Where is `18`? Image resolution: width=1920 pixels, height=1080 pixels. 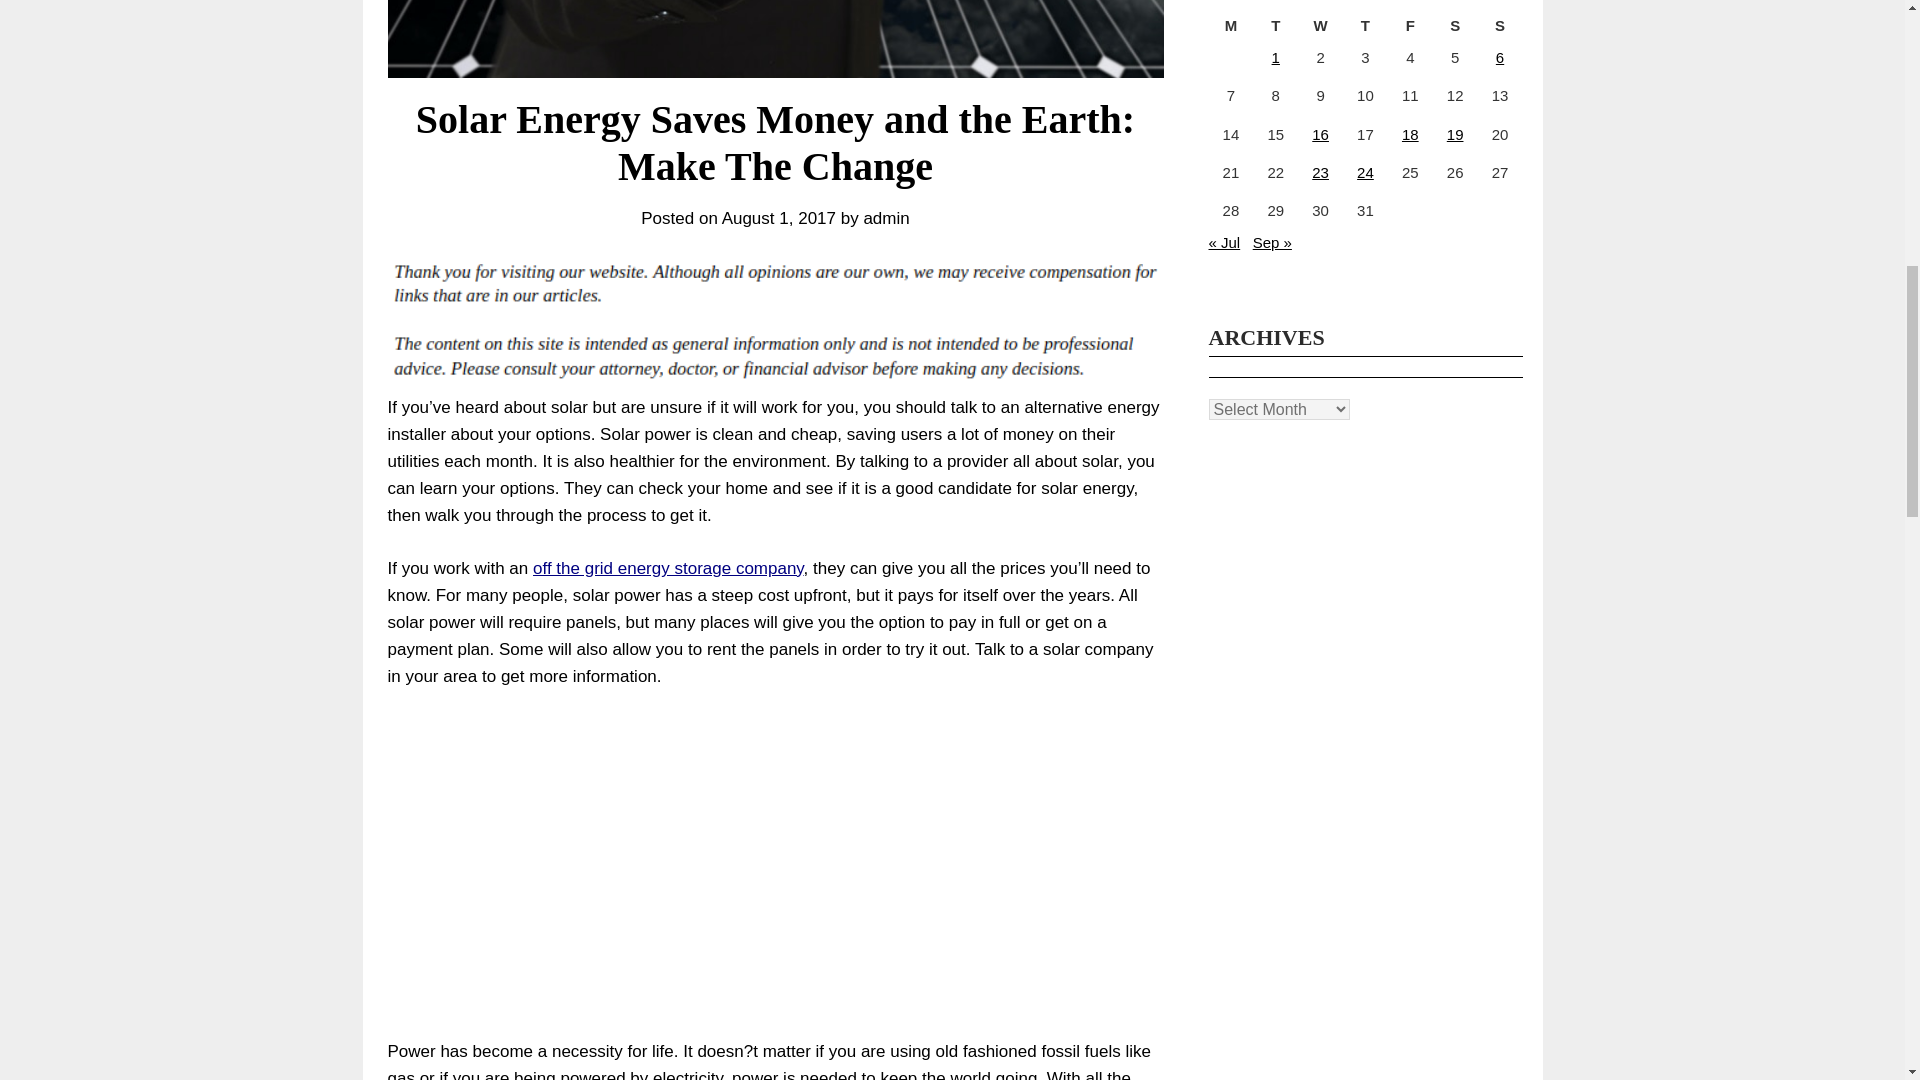 18 is located at coordinates (1410, 134).